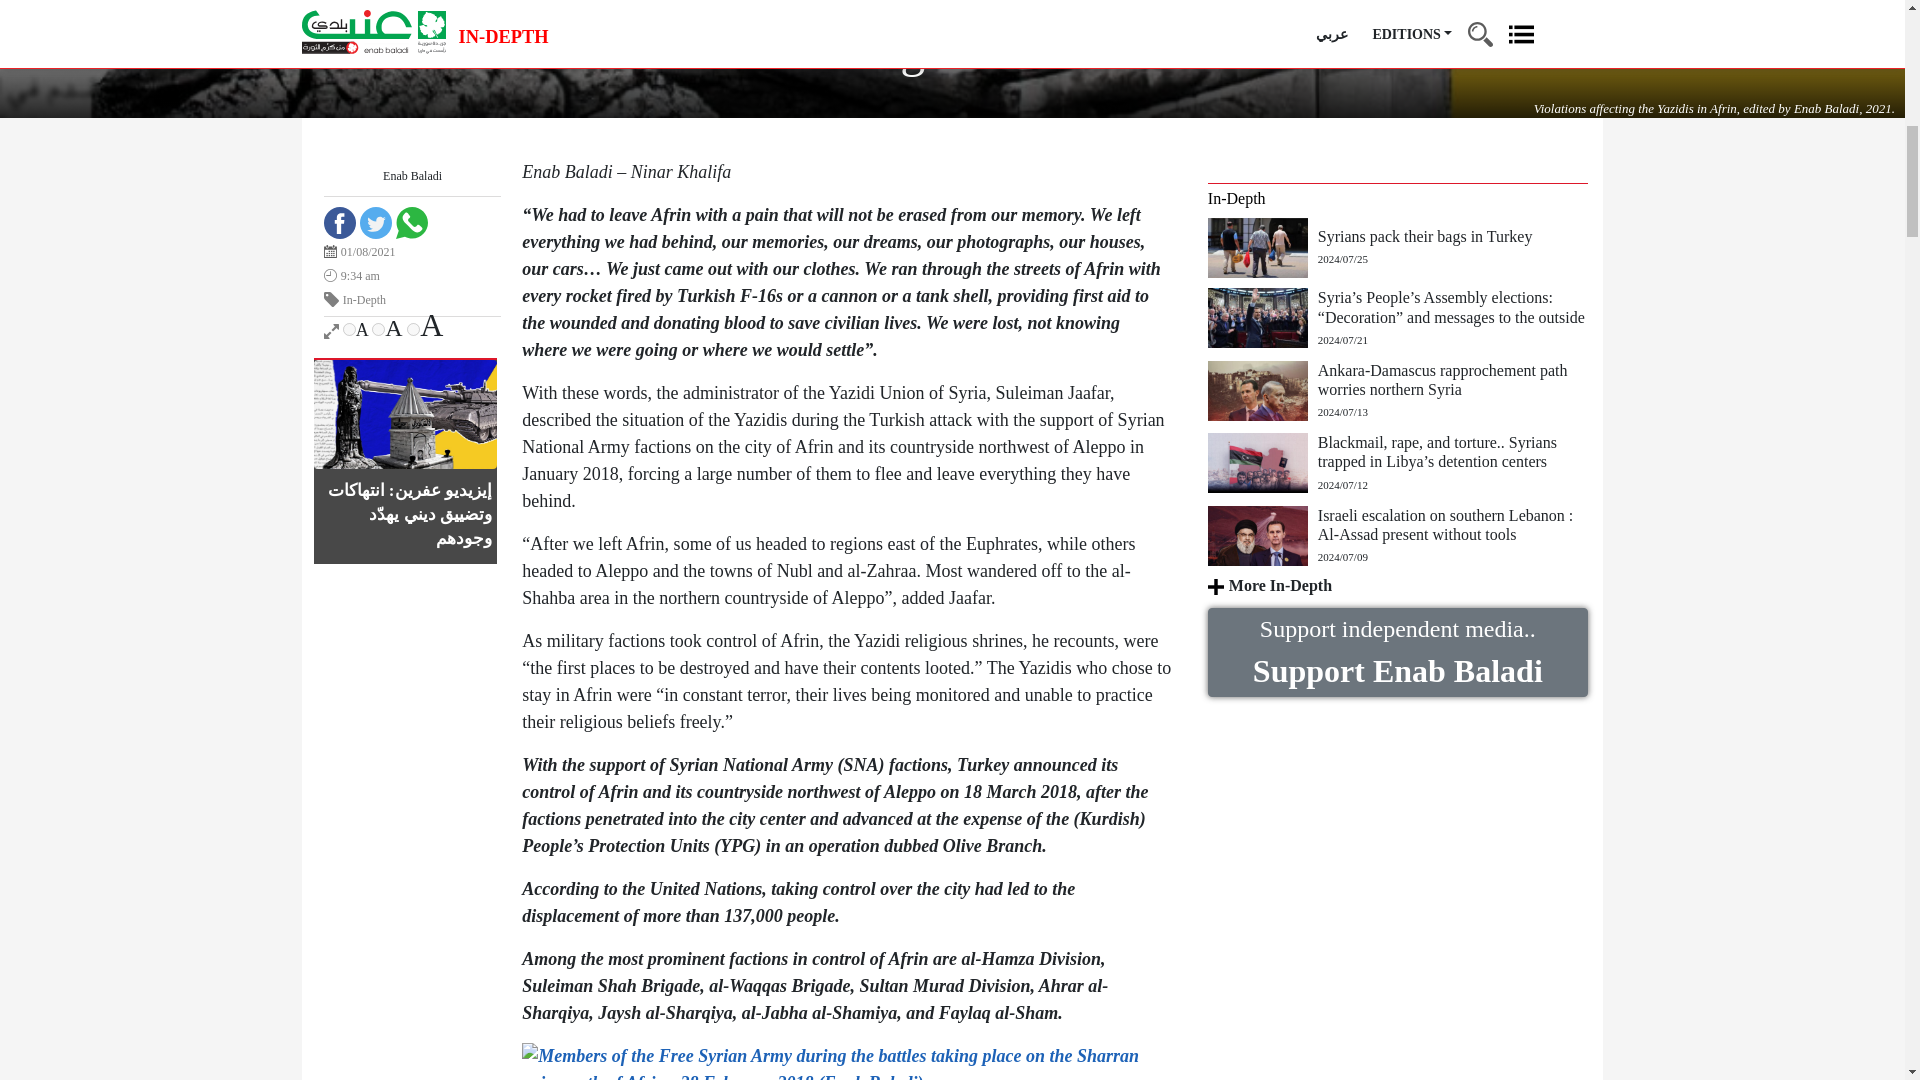 The height and width of the screenshot is (1080, 1920). Describe the element at coordinates (1262, 246) in the screenshot. I see `Syrians pack their bags in Turkey` at that location.